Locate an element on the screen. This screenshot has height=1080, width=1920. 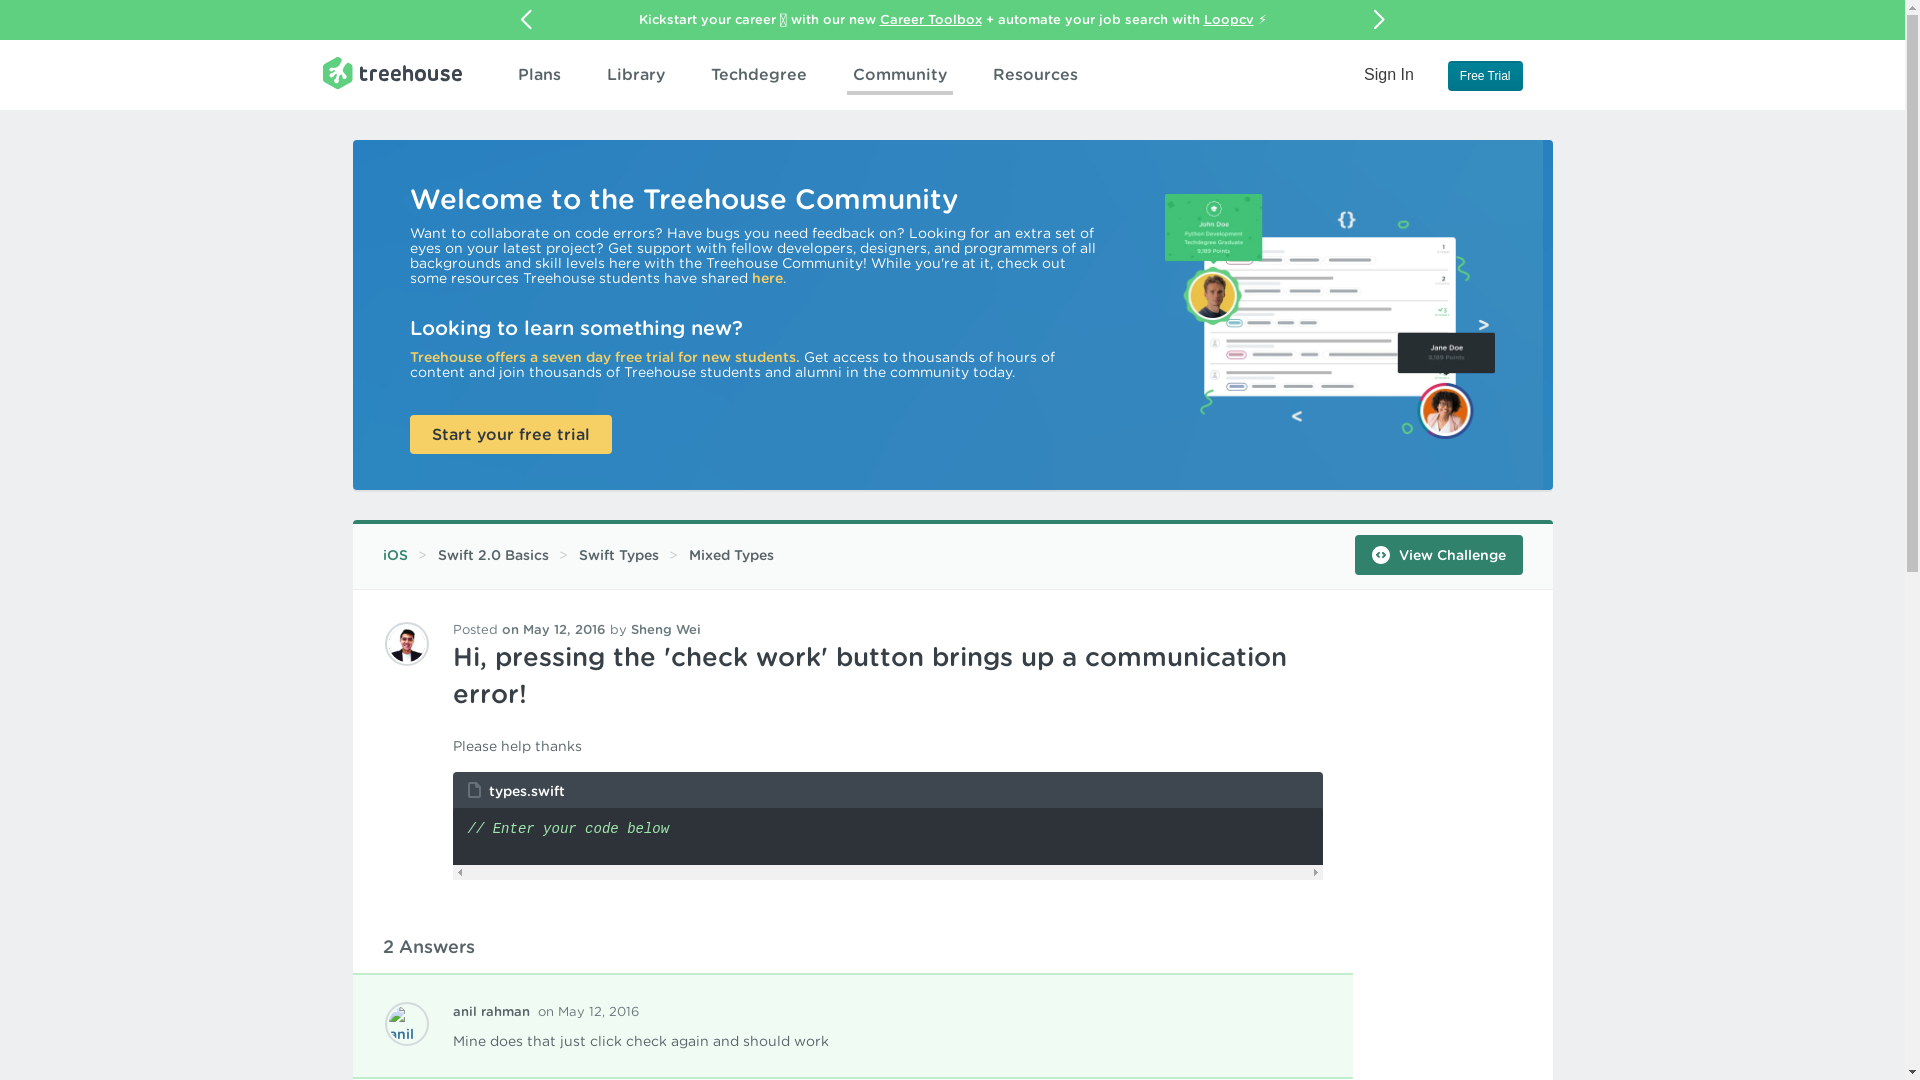
May 12, 2016 at 5:54pm  is located at coordinates (588, 1012).